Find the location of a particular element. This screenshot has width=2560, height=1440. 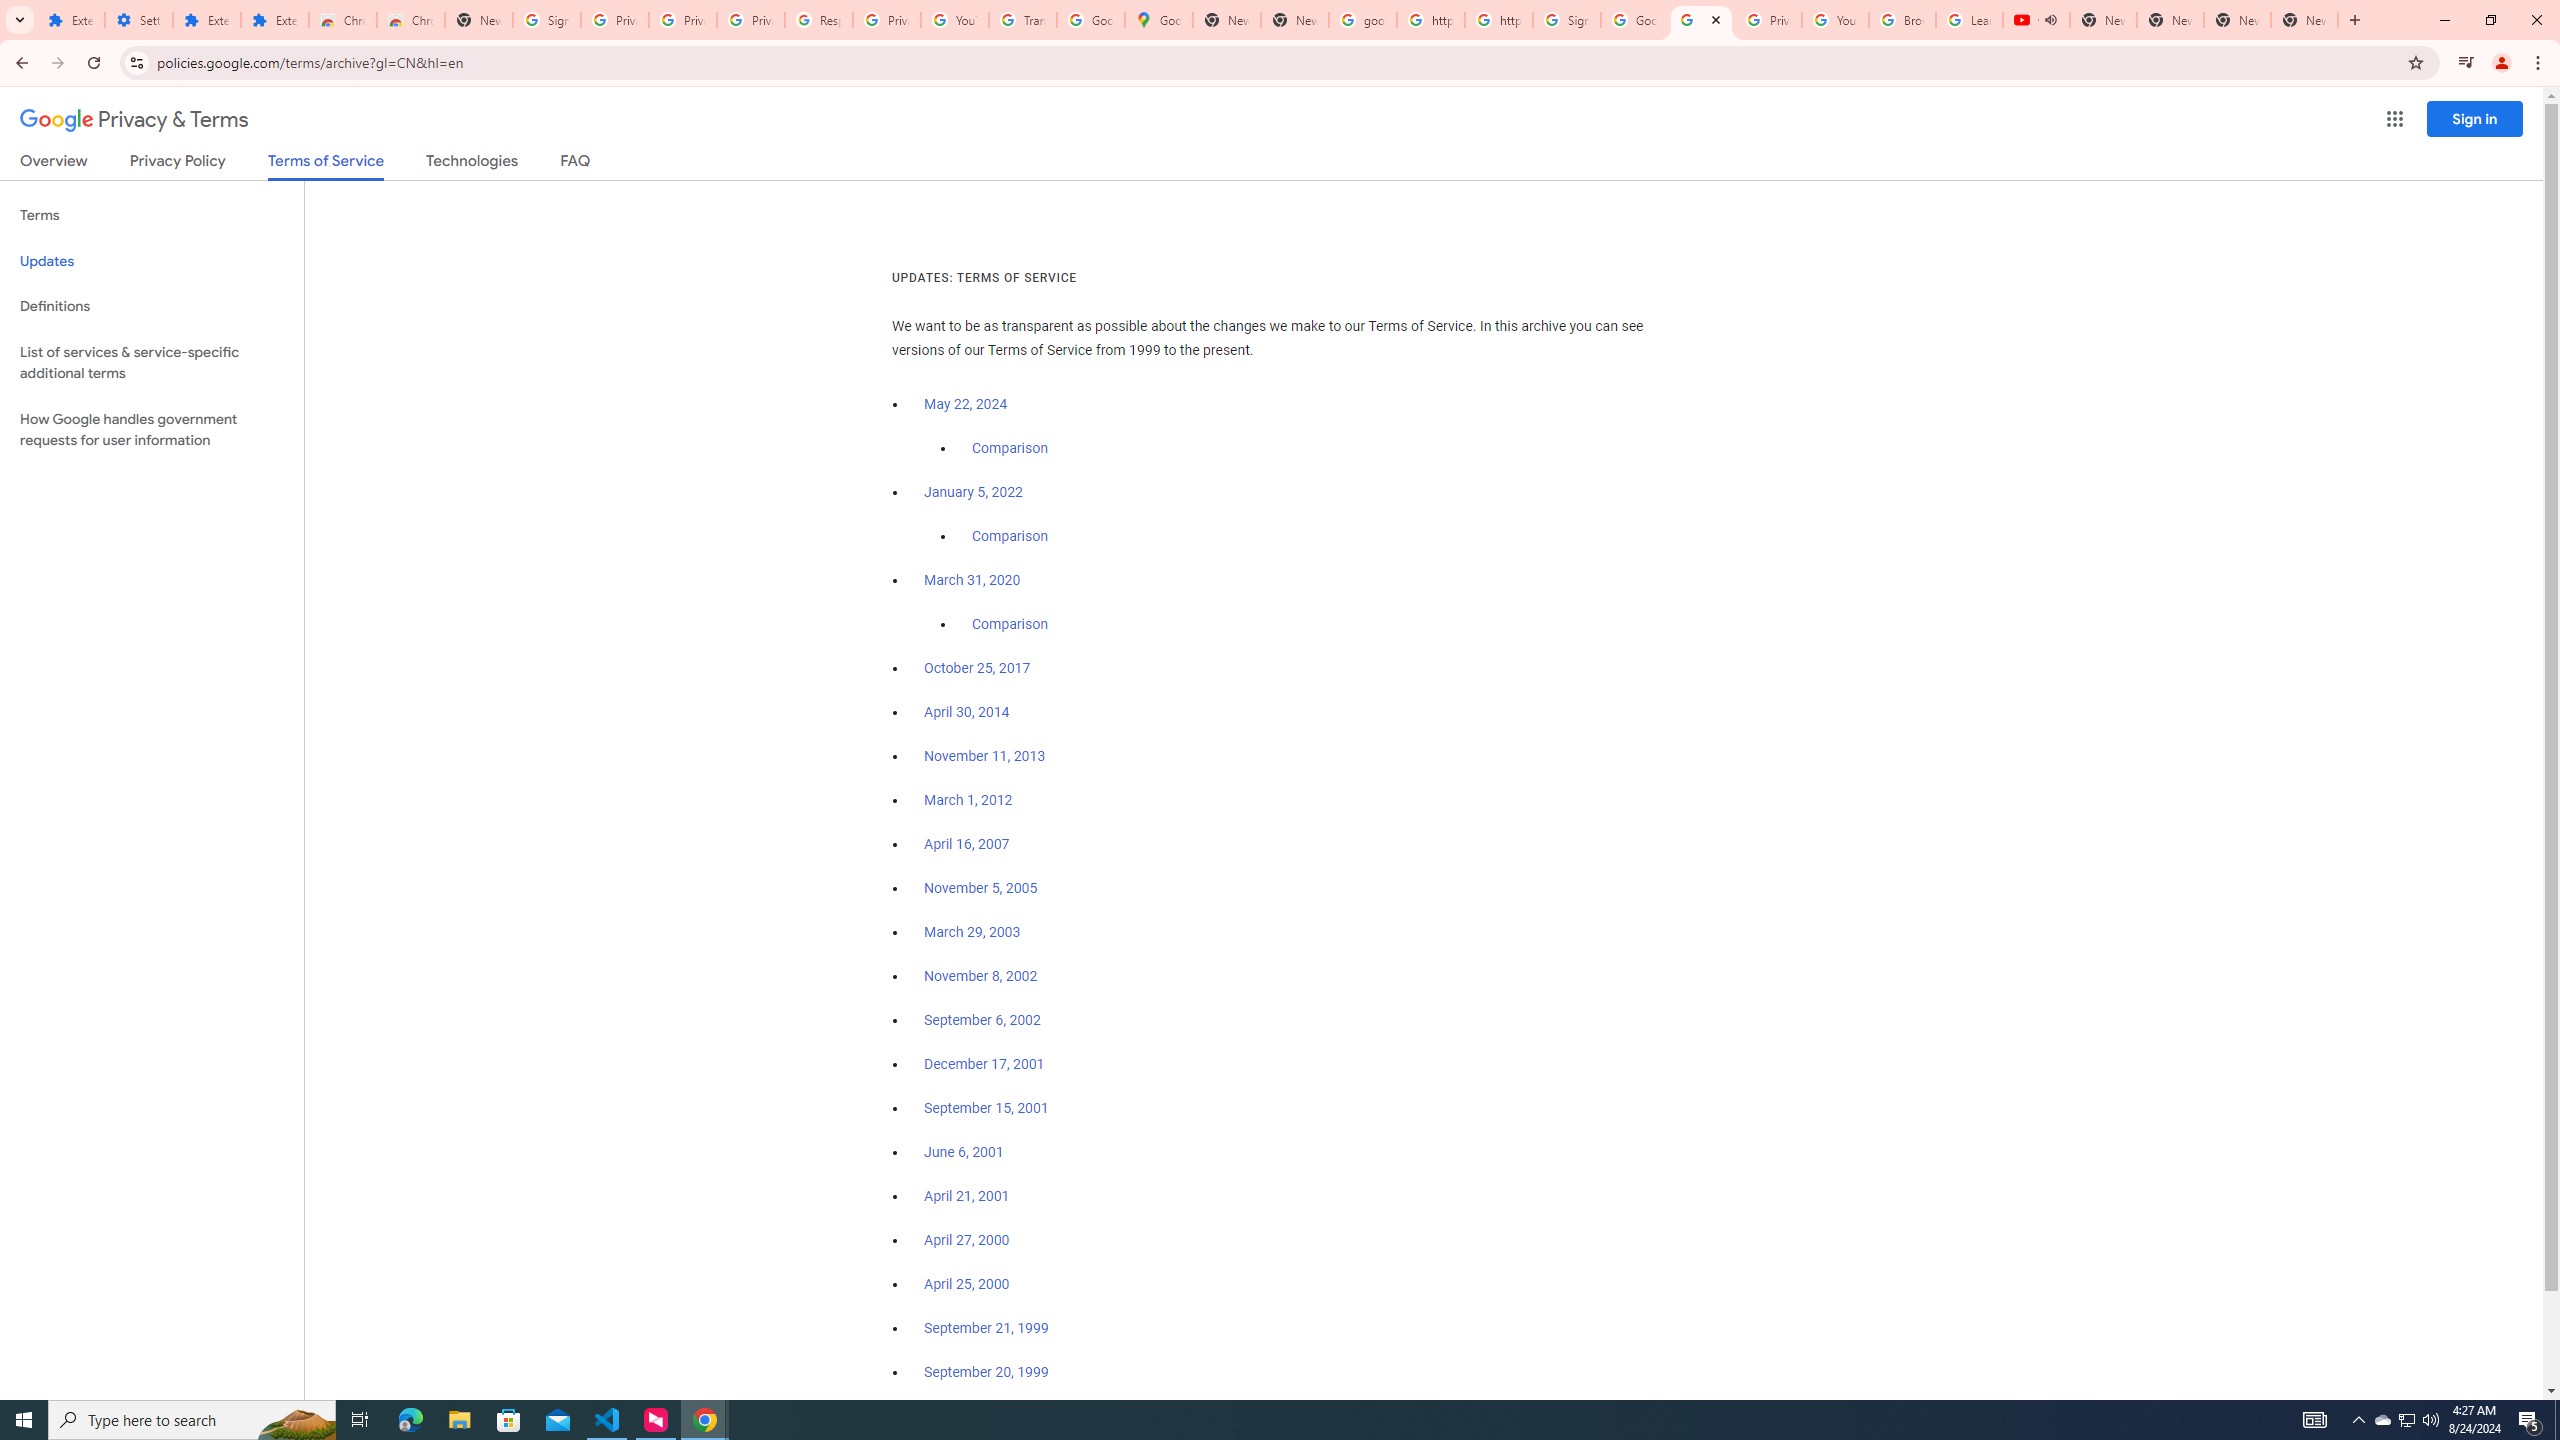

June 6, 2001 is located at coordinates (964, 1152).